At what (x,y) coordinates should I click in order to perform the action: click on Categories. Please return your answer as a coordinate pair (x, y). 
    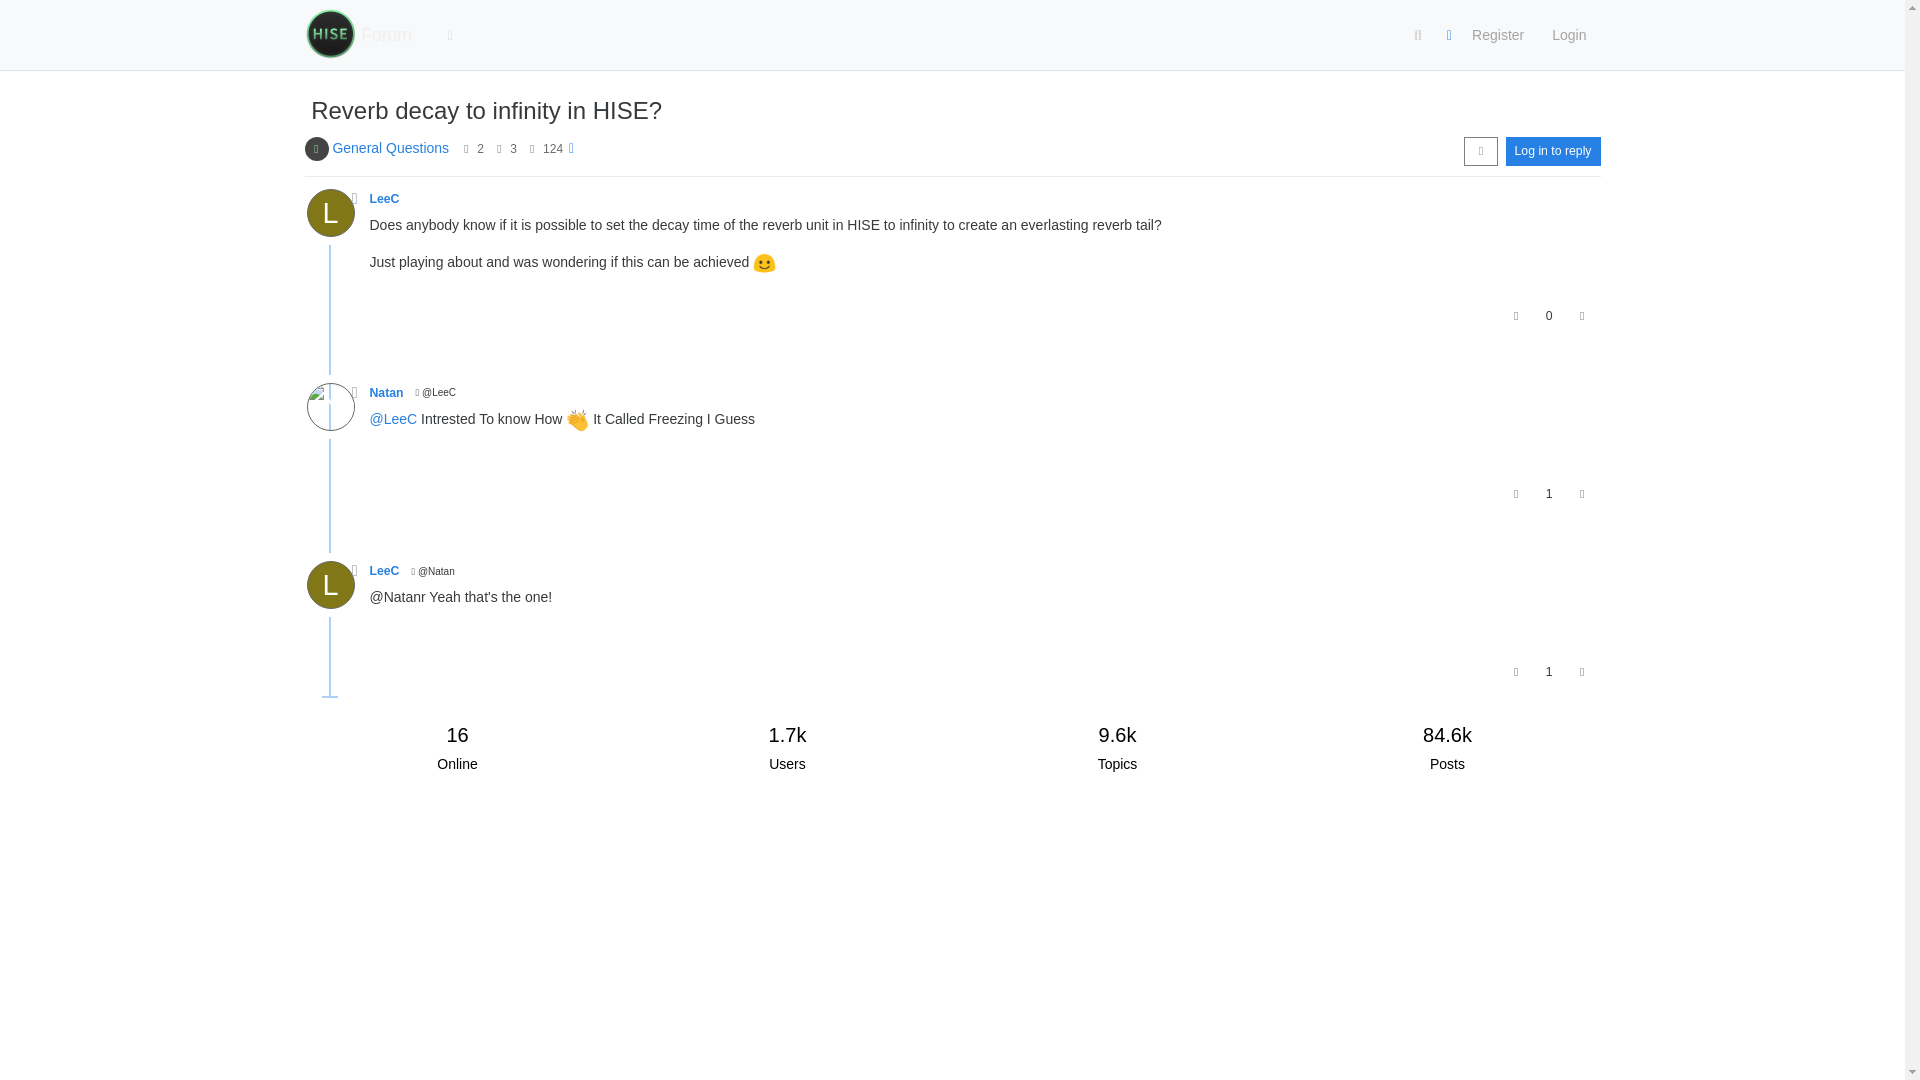
    Looking at the image, I should click on (451, 36).